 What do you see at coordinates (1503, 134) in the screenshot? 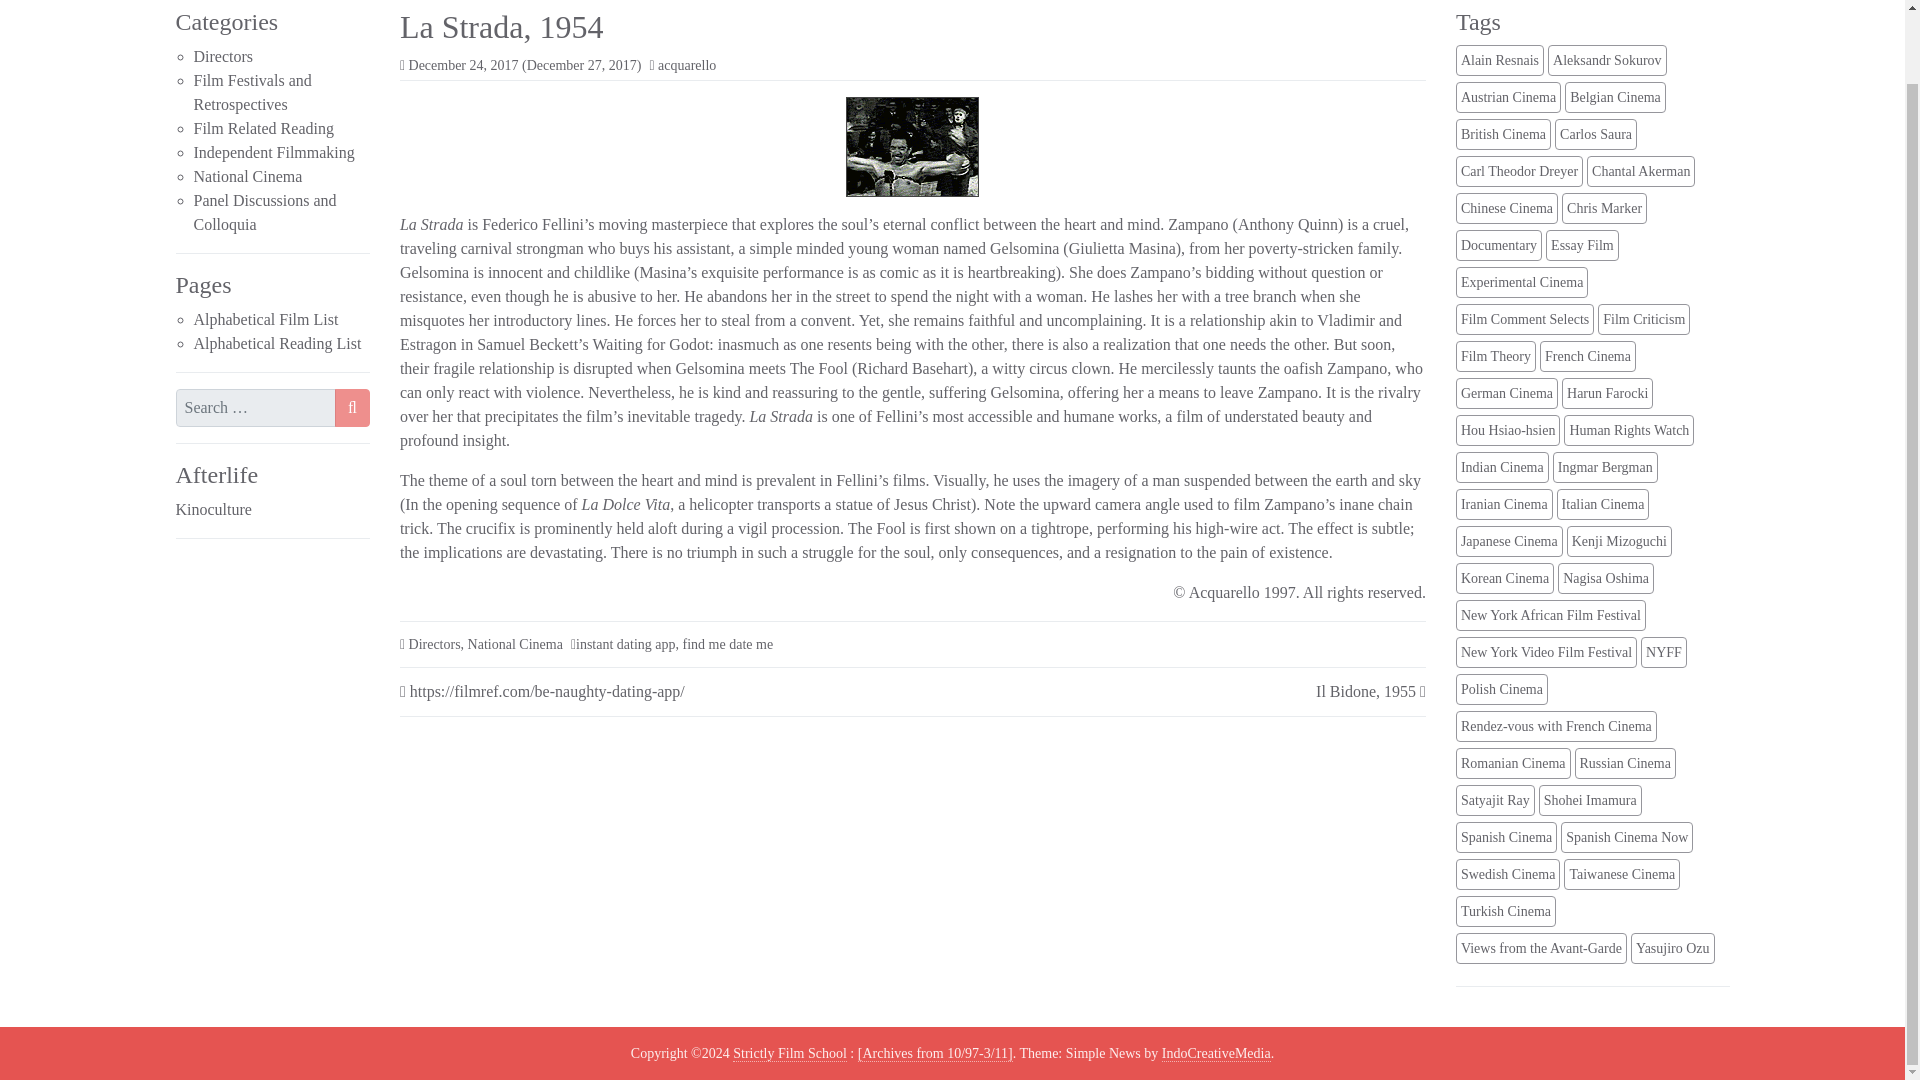
I see `British Cinema` at bounding box center [1503, 134].